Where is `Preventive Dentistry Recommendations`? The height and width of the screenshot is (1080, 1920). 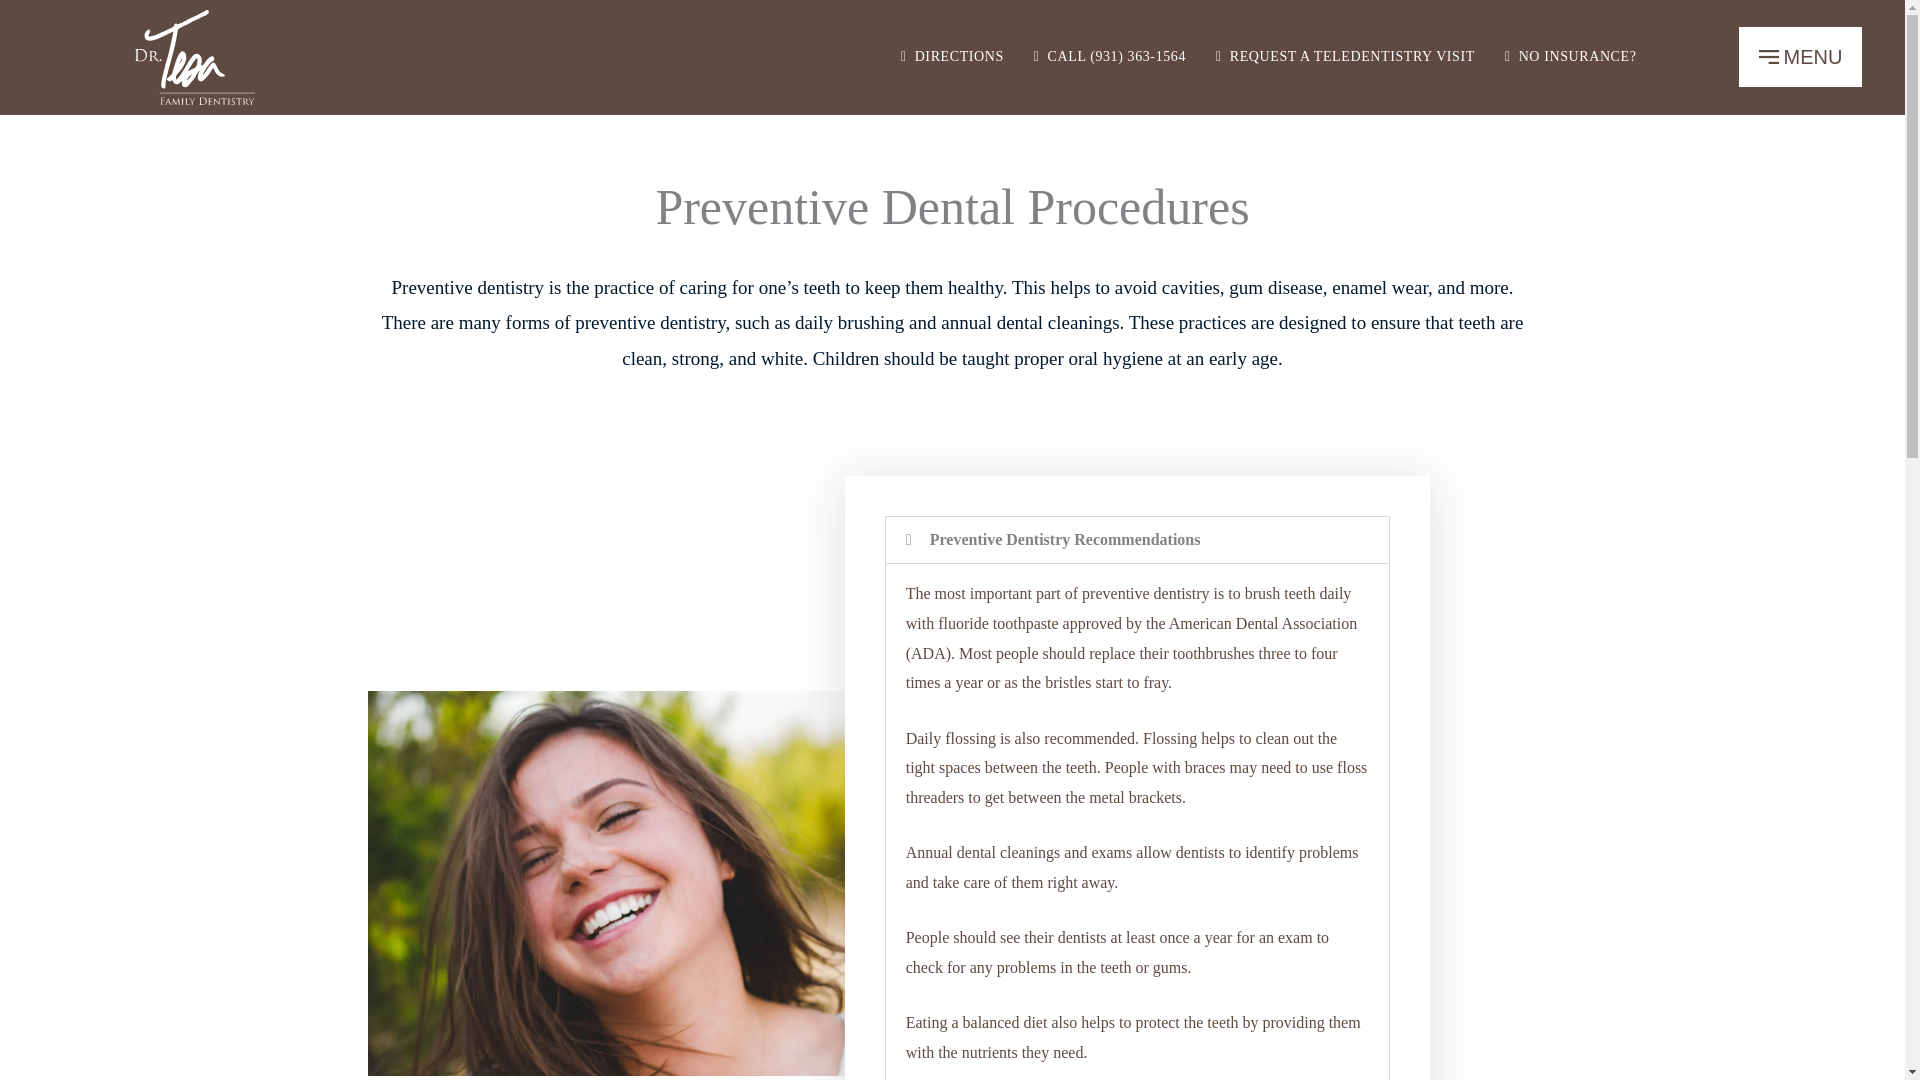 Preventive Dentistry Recommendations is located at coordinates (1065, 539).